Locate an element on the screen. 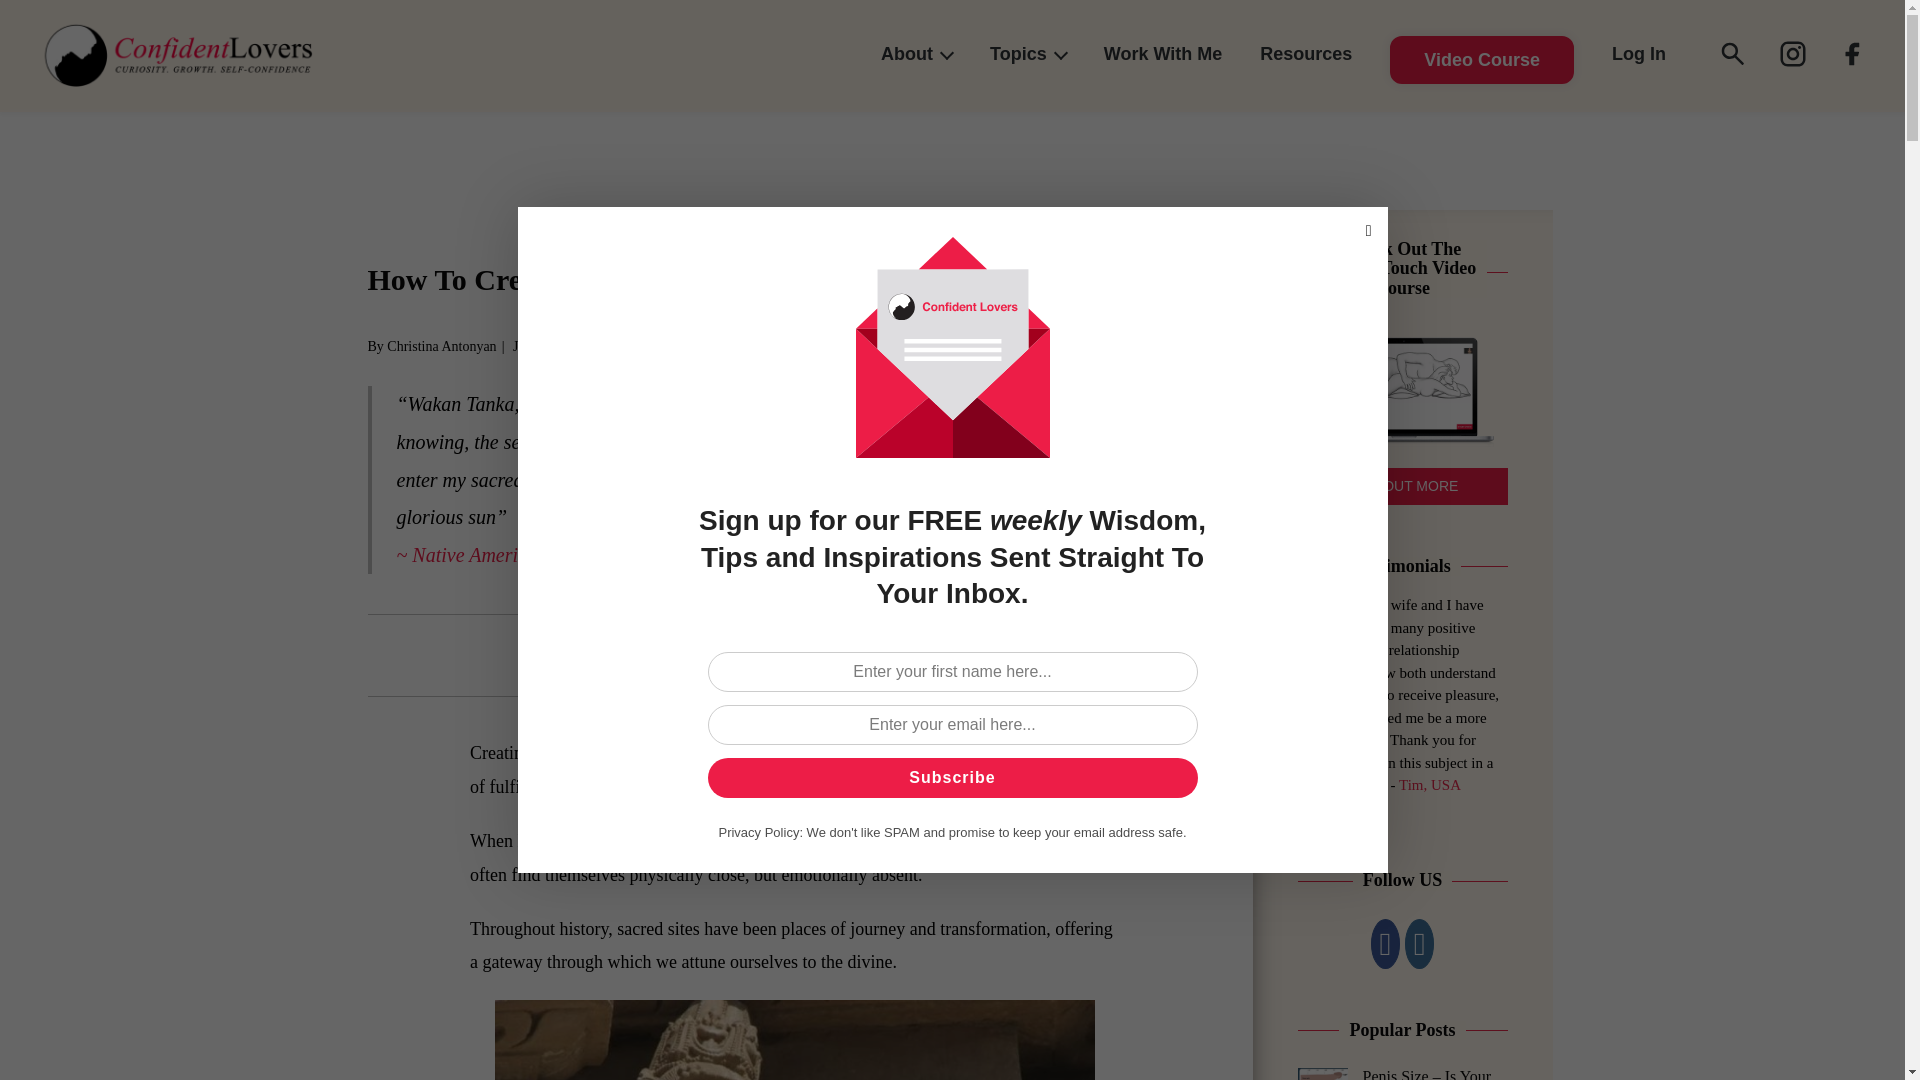 This screenshot has width=1920, height=1080. Email is located at coordinates (858, 655).